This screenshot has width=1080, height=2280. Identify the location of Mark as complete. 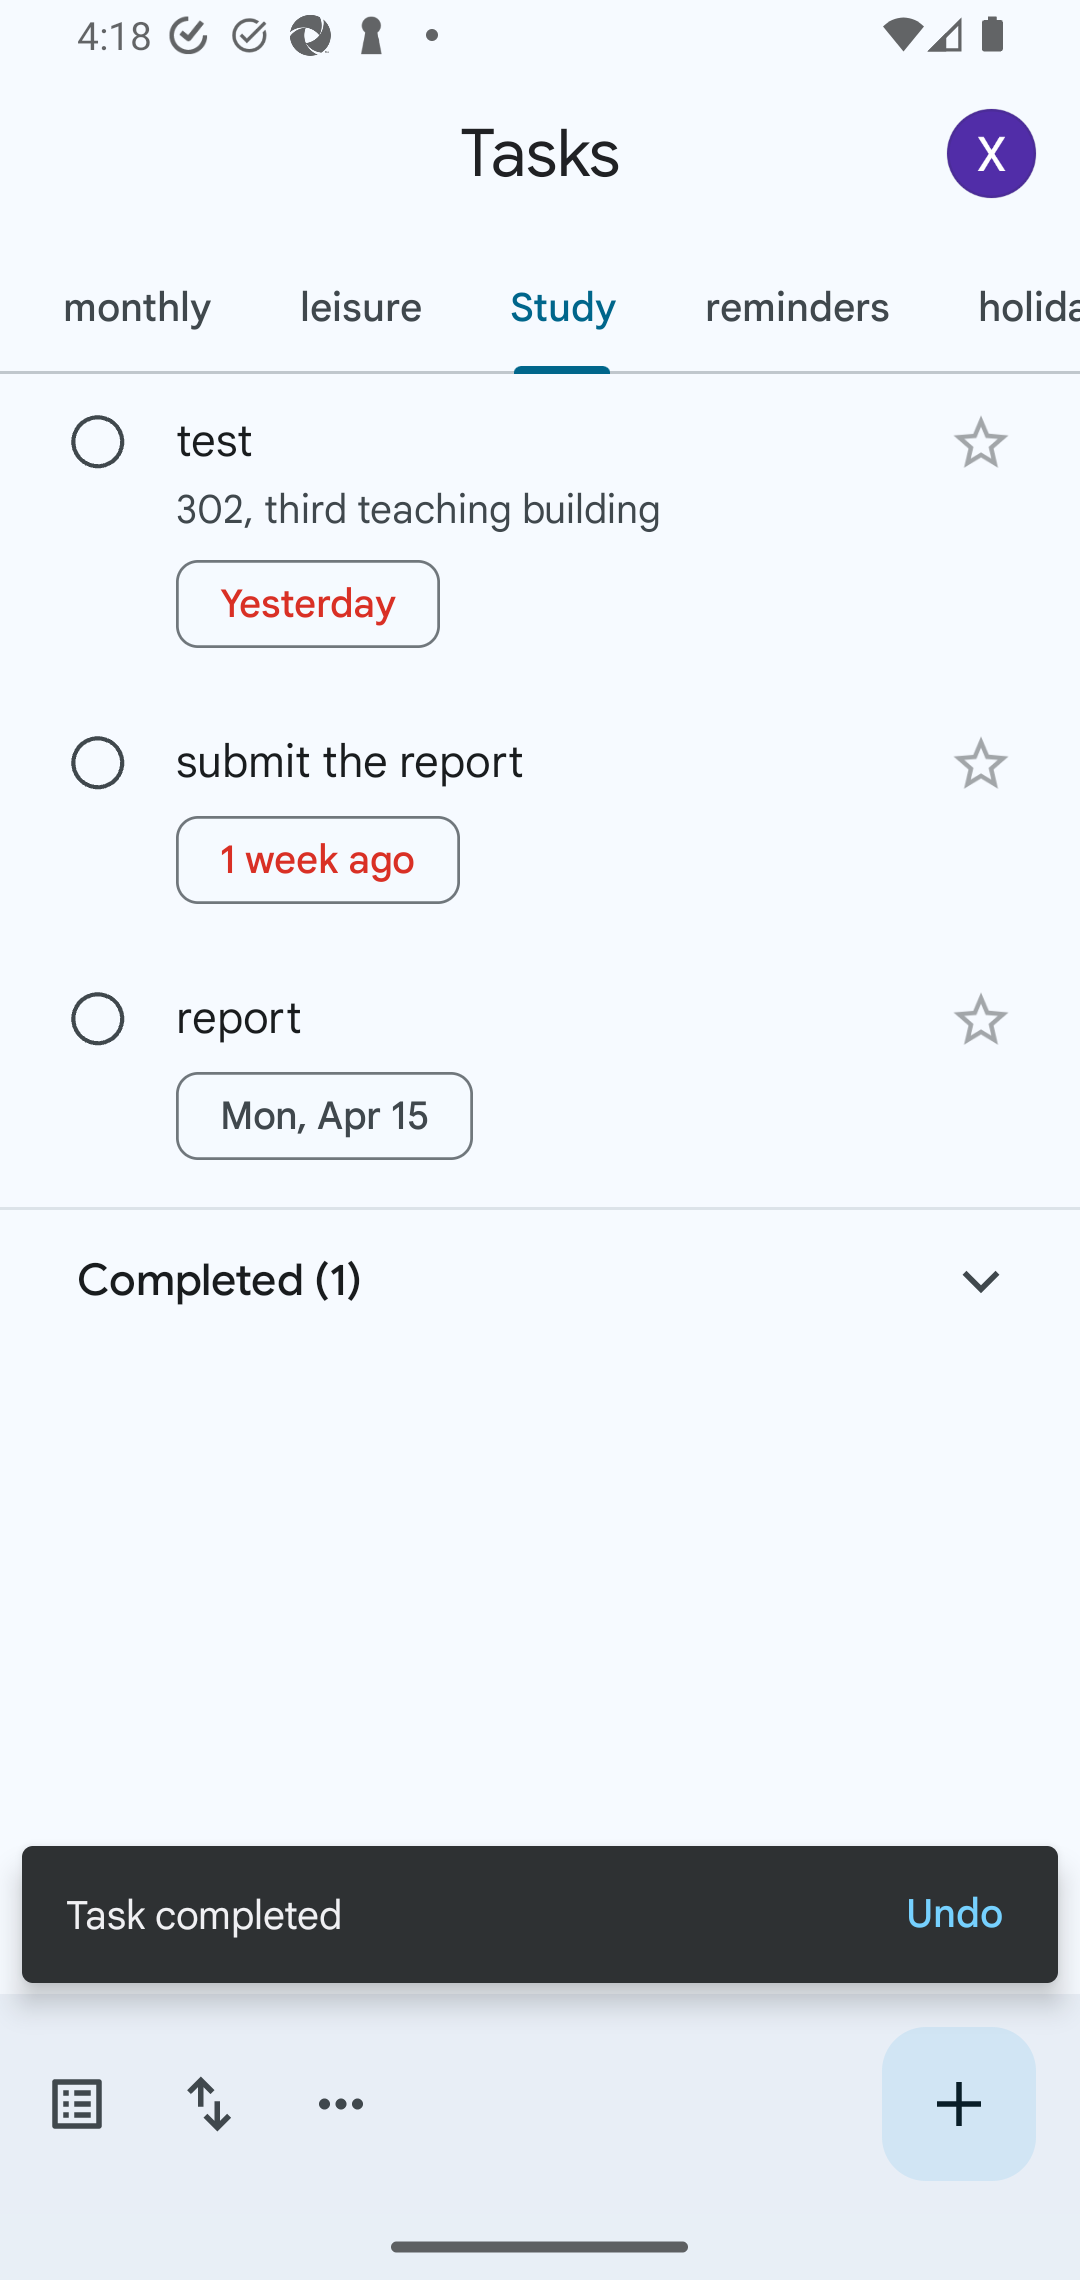
(98, 1020).